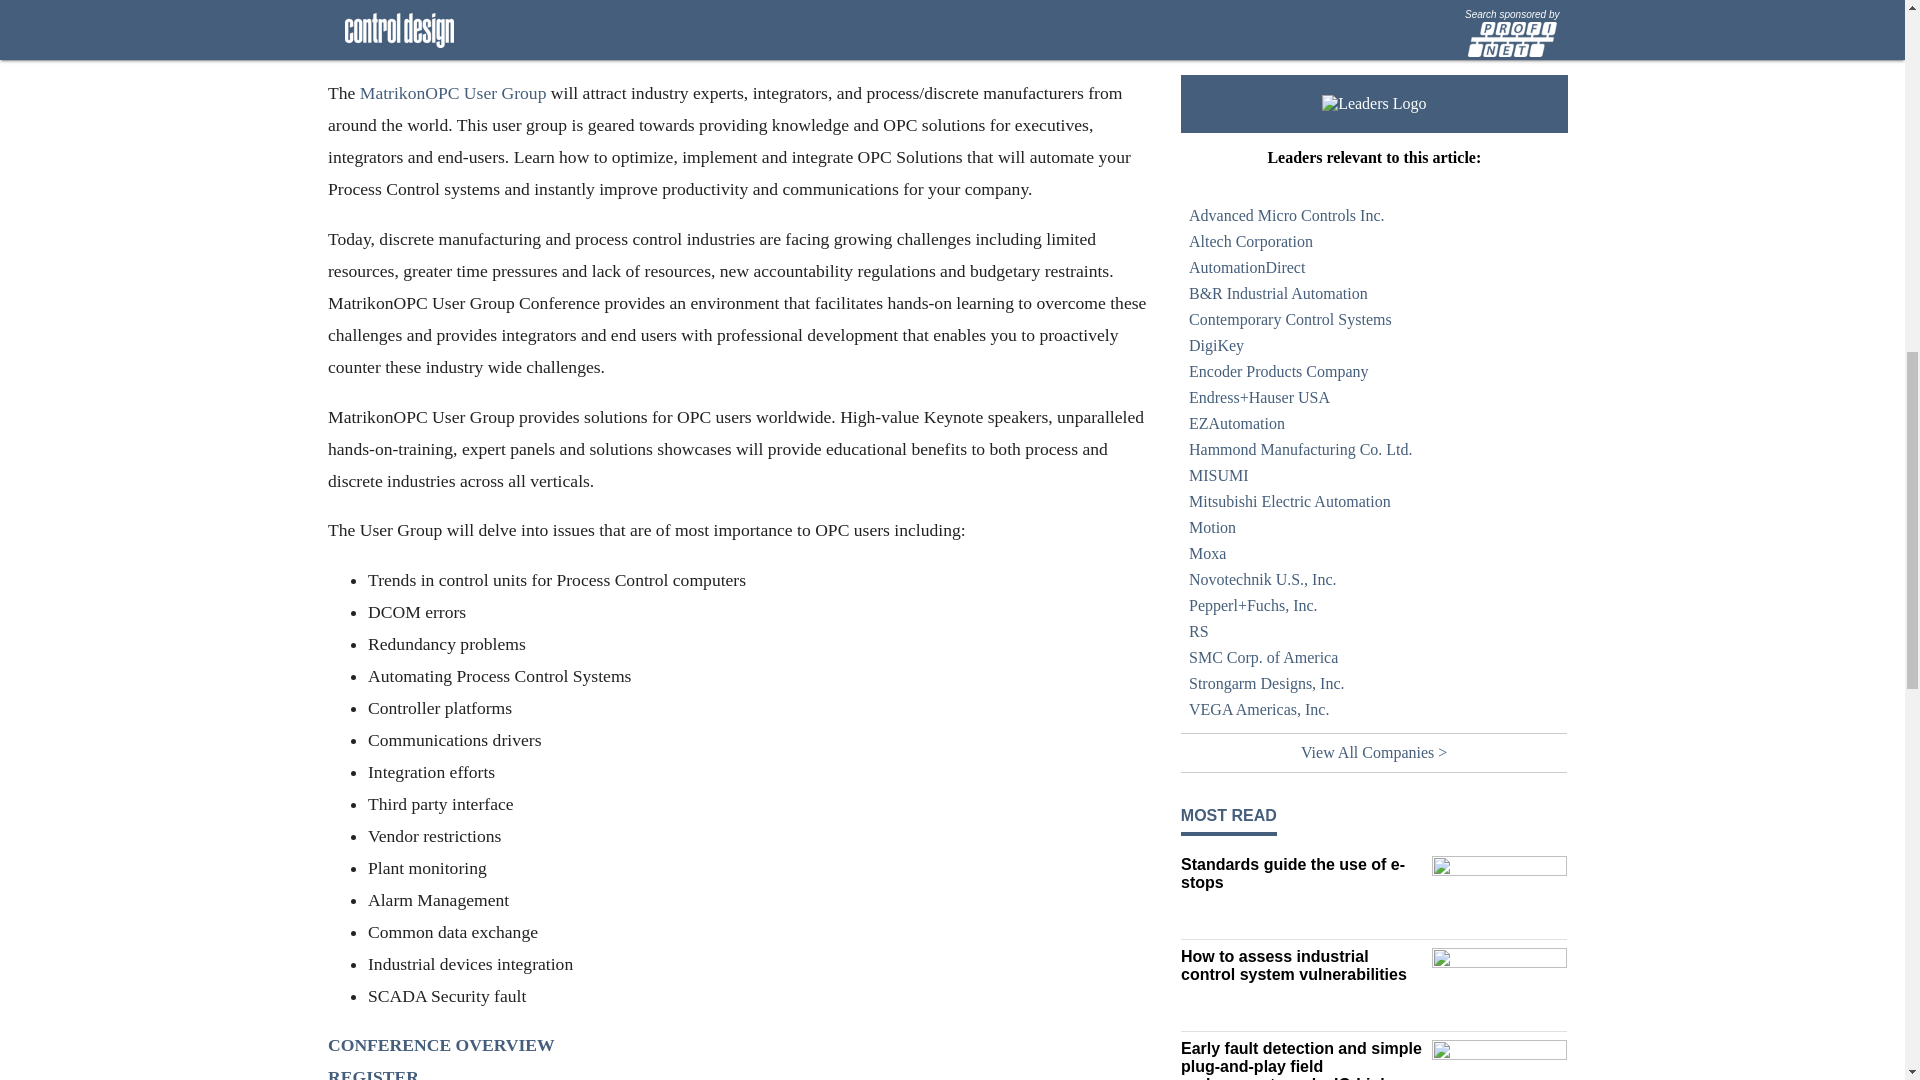 The image size is (1920, 1080). I want to click on AutomationDirect, so click(1374, 267).